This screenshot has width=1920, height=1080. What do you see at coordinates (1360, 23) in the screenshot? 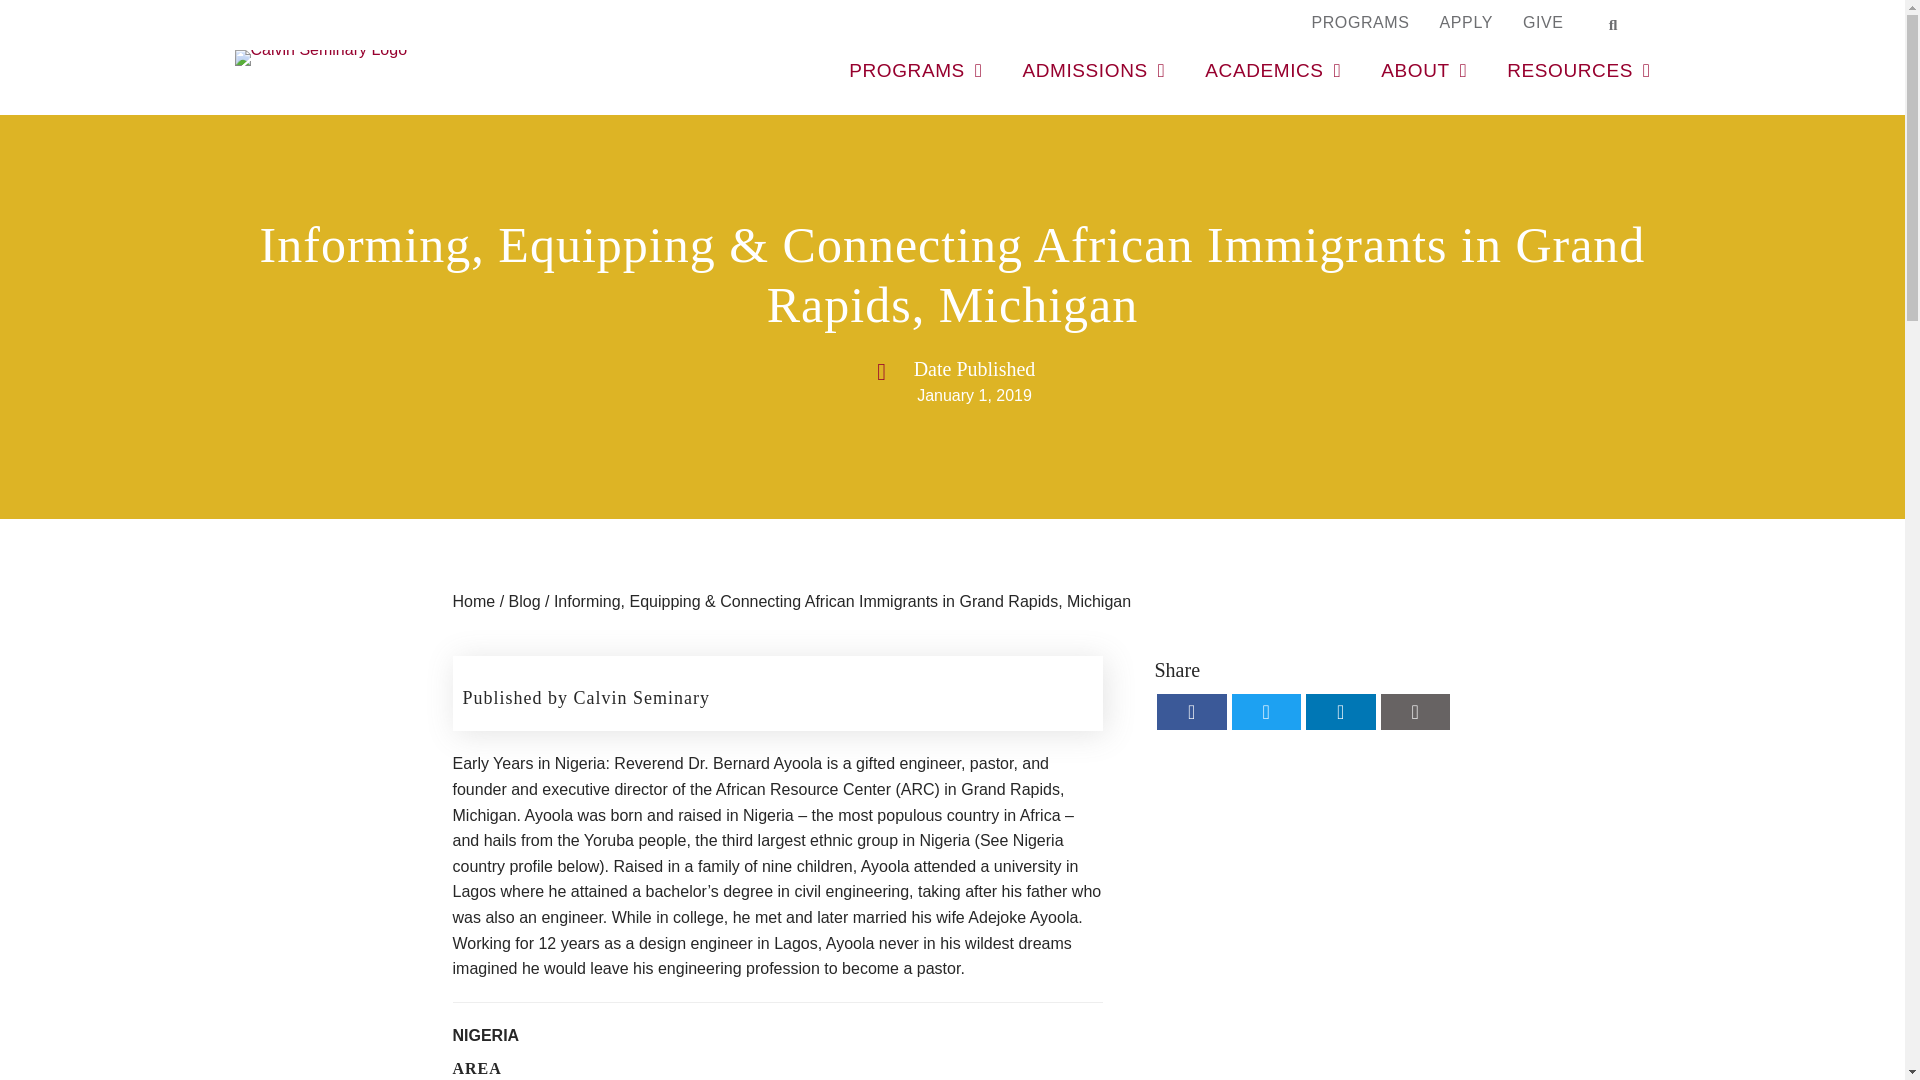
I see `PROGRAMS` at bounding box center [1360, 23].